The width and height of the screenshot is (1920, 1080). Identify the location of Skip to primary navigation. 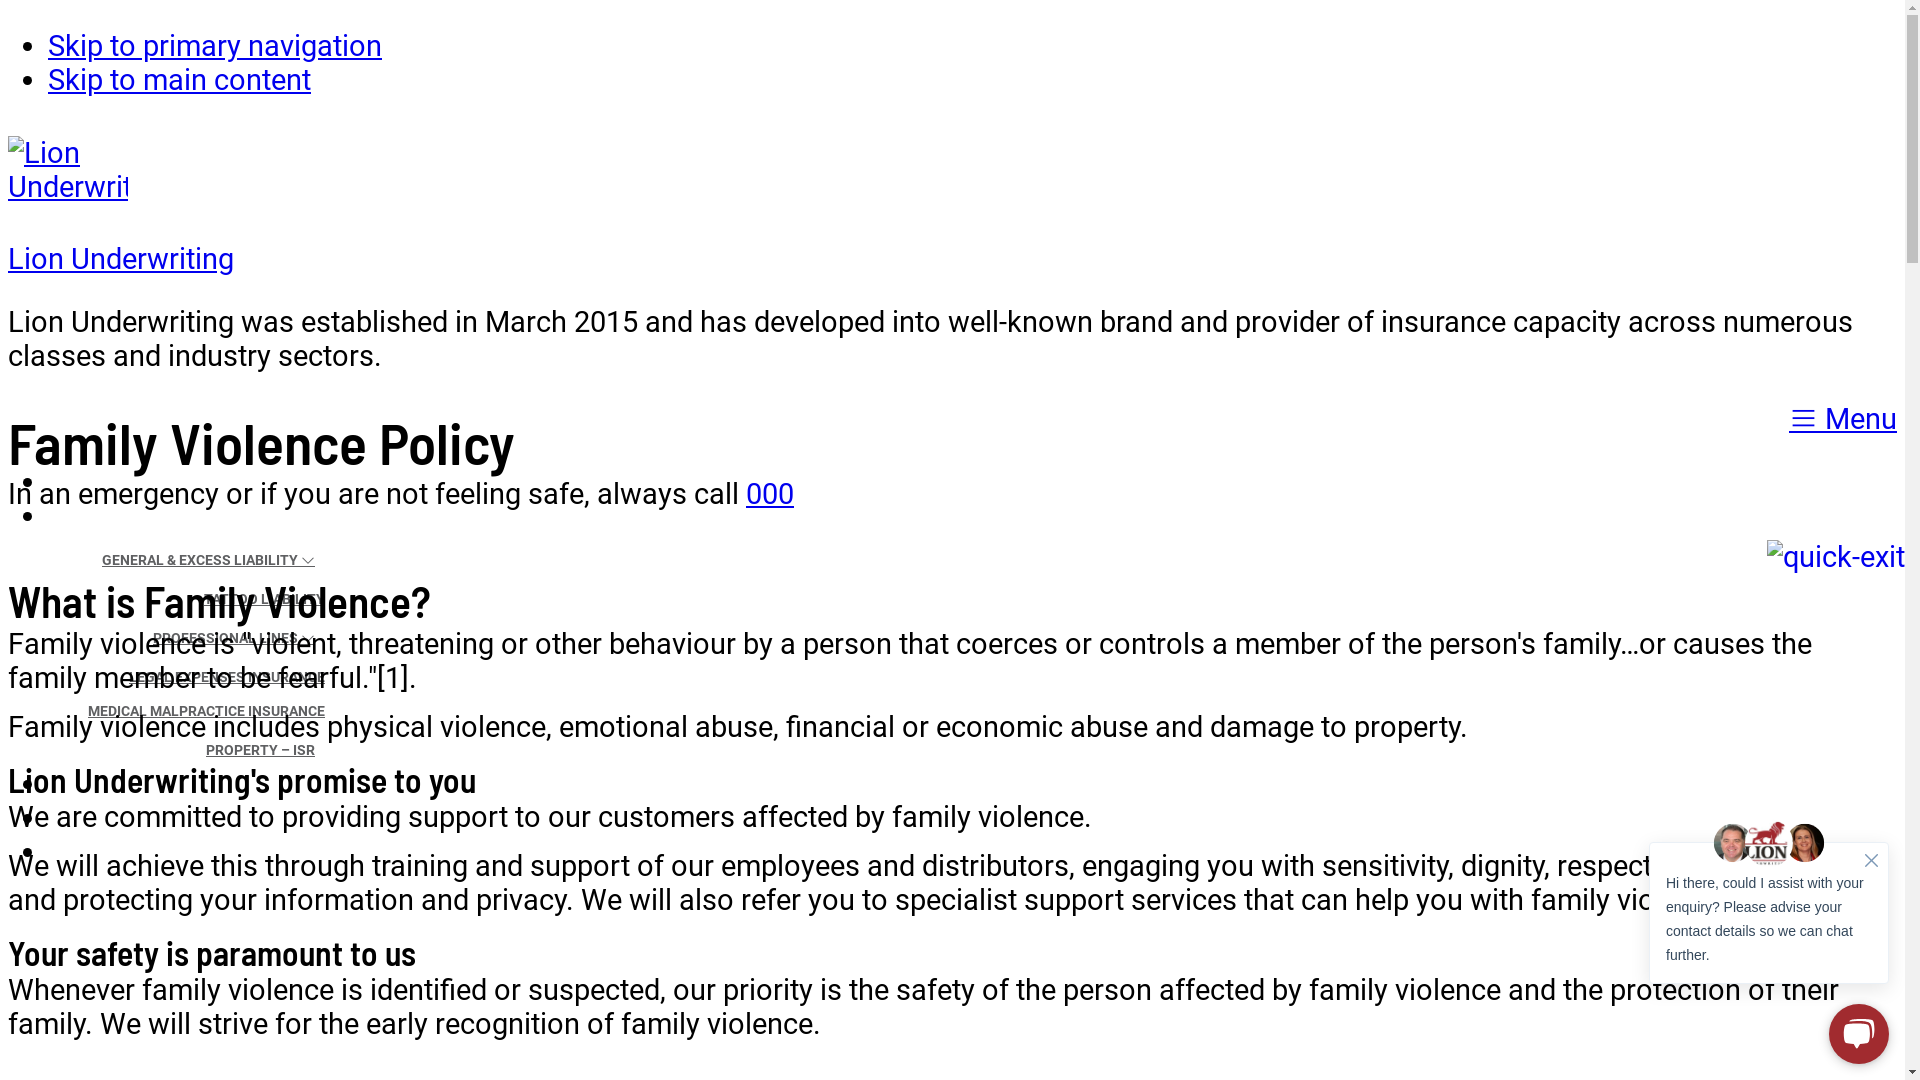
(215, 46).